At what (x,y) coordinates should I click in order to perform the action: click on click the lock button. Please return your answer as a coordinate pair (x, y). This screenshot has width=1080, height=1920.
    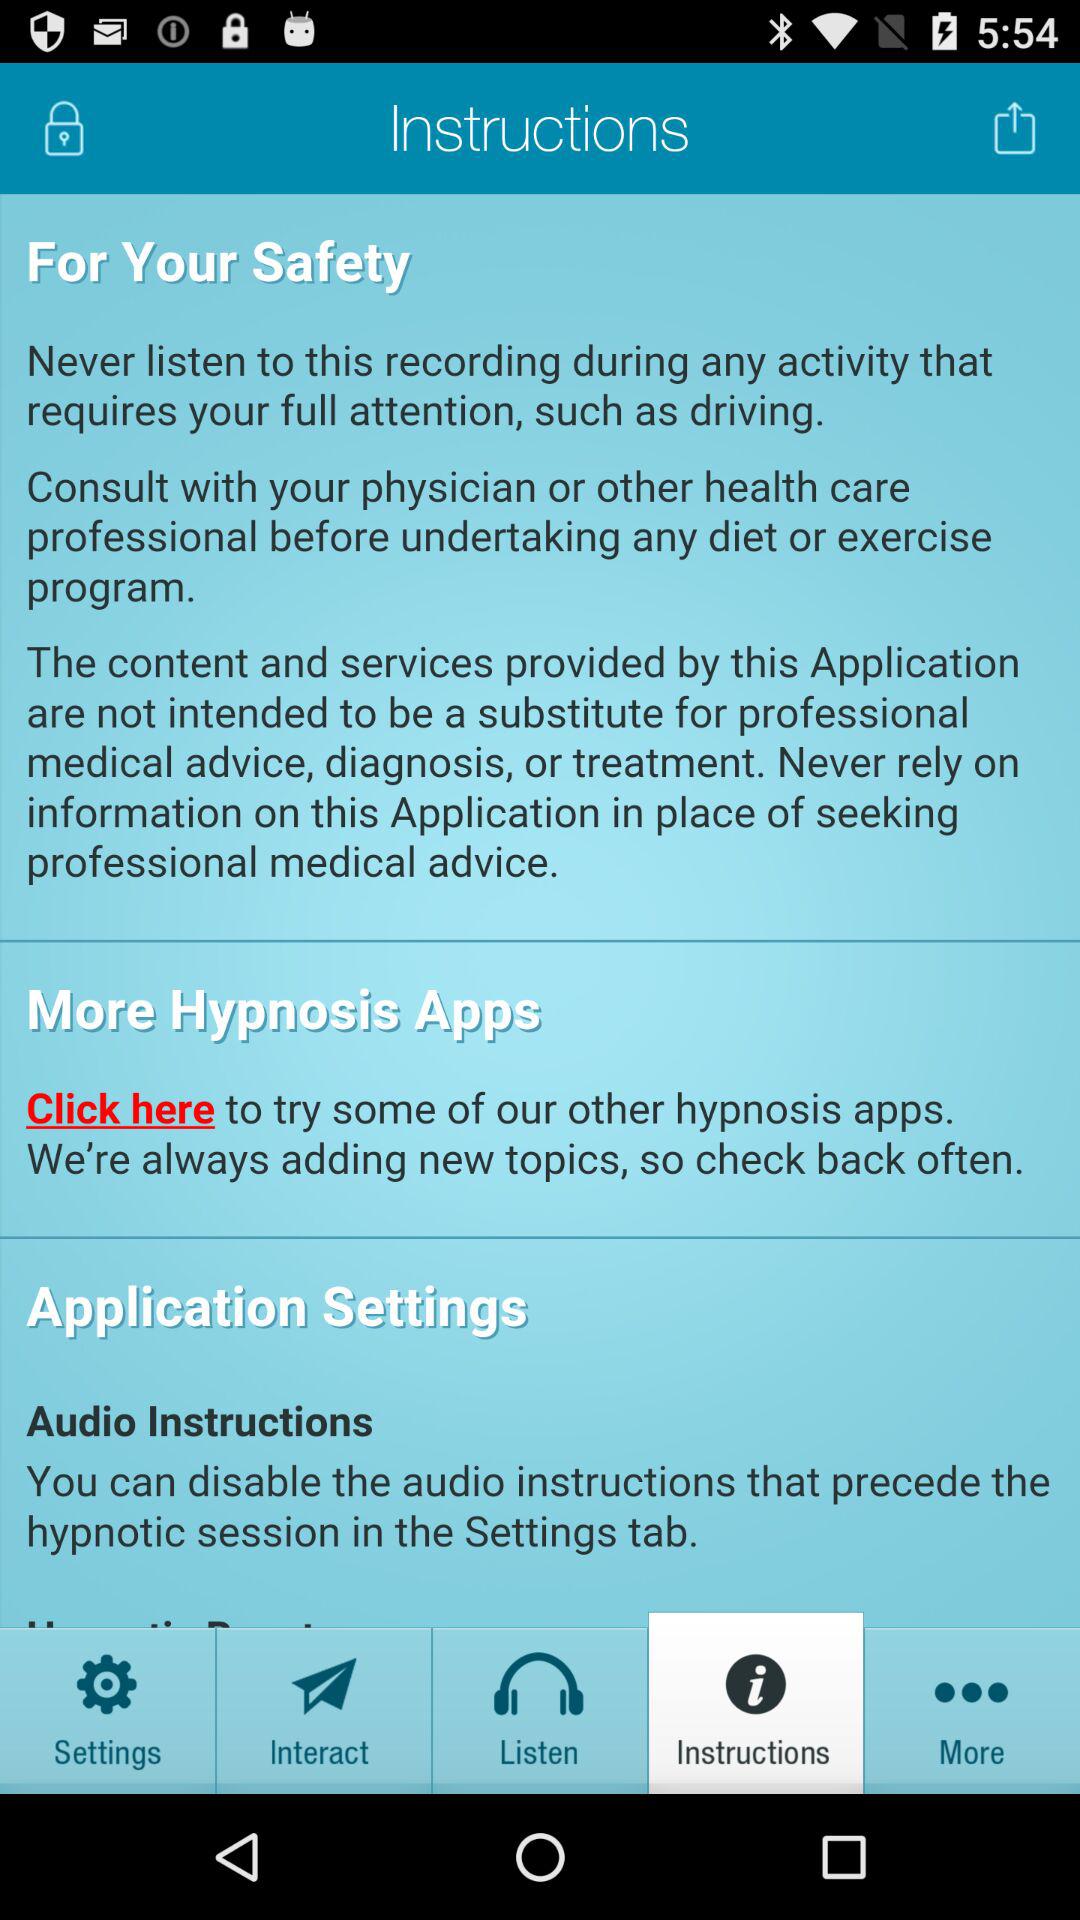
    Looking at the image, I should click on (64, 128).